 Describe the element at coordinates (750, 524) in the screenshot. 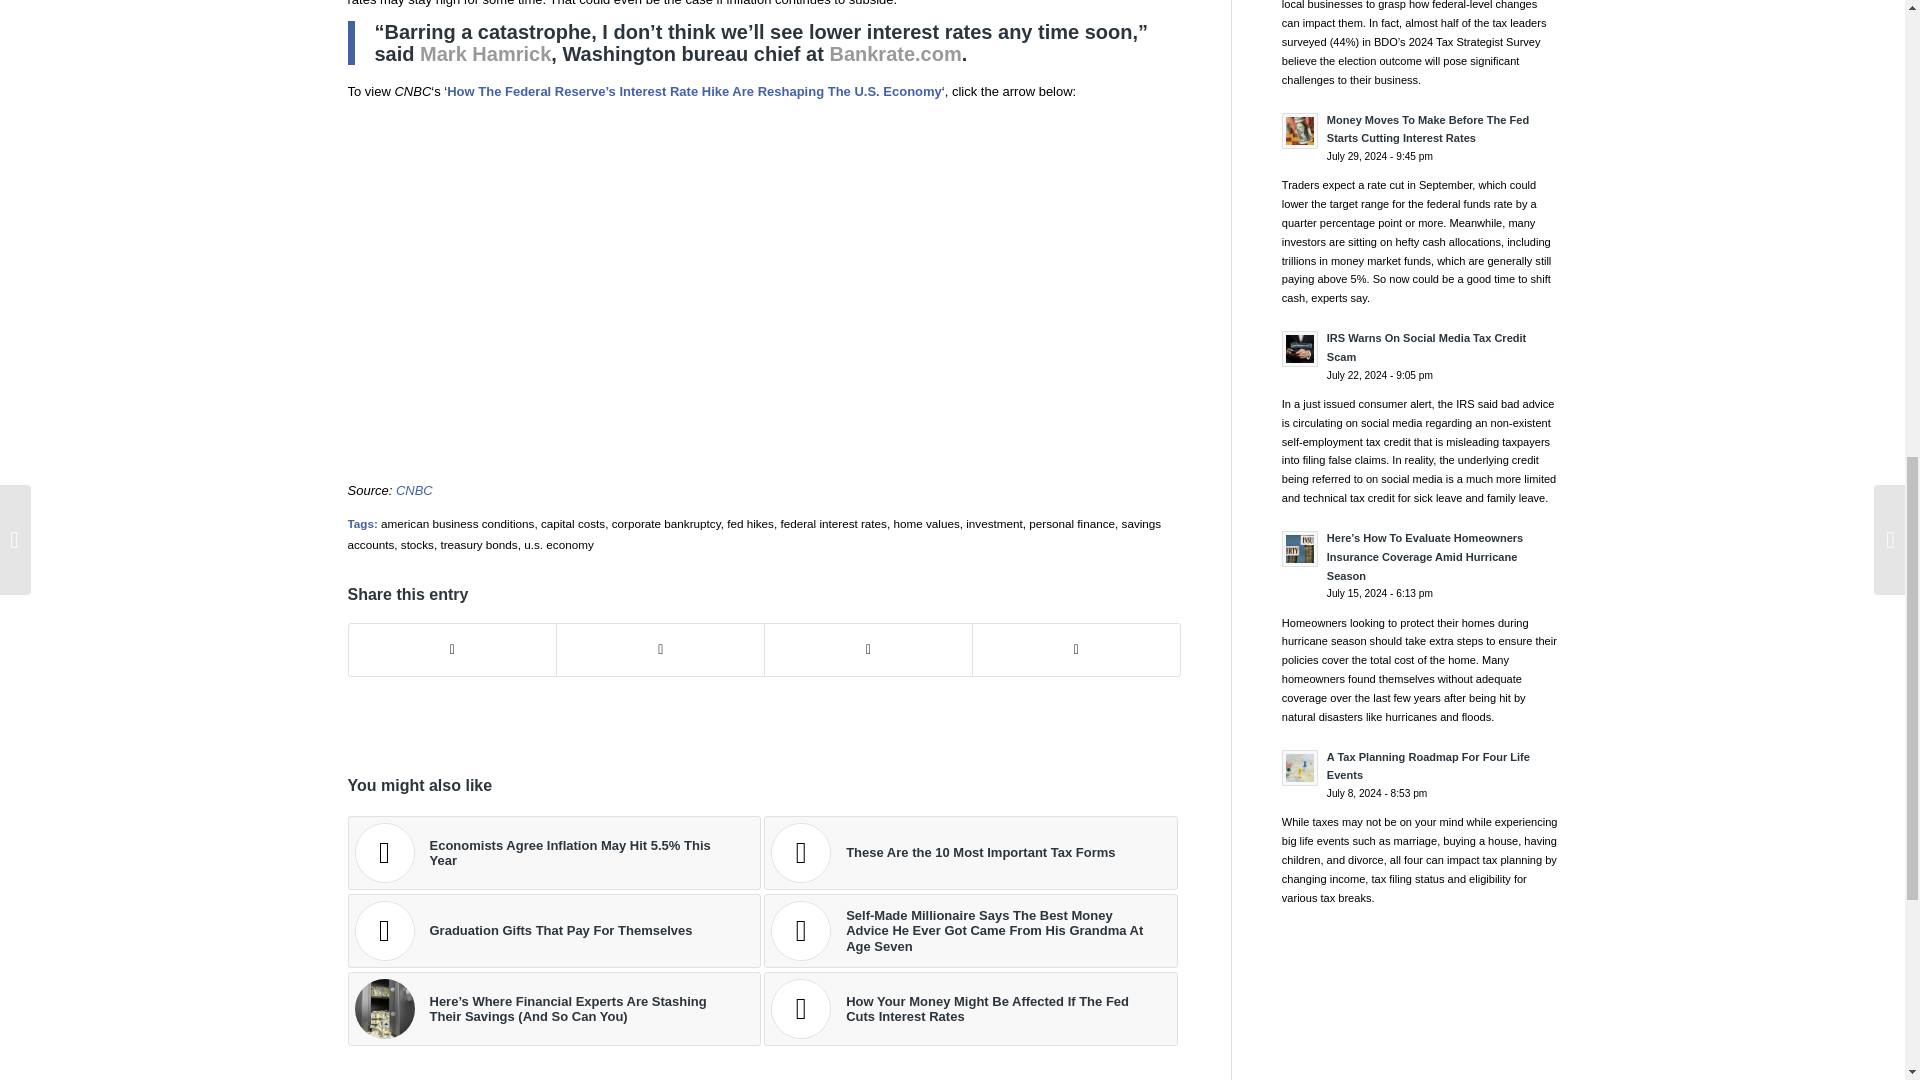

I see `fed hikes` at that location.